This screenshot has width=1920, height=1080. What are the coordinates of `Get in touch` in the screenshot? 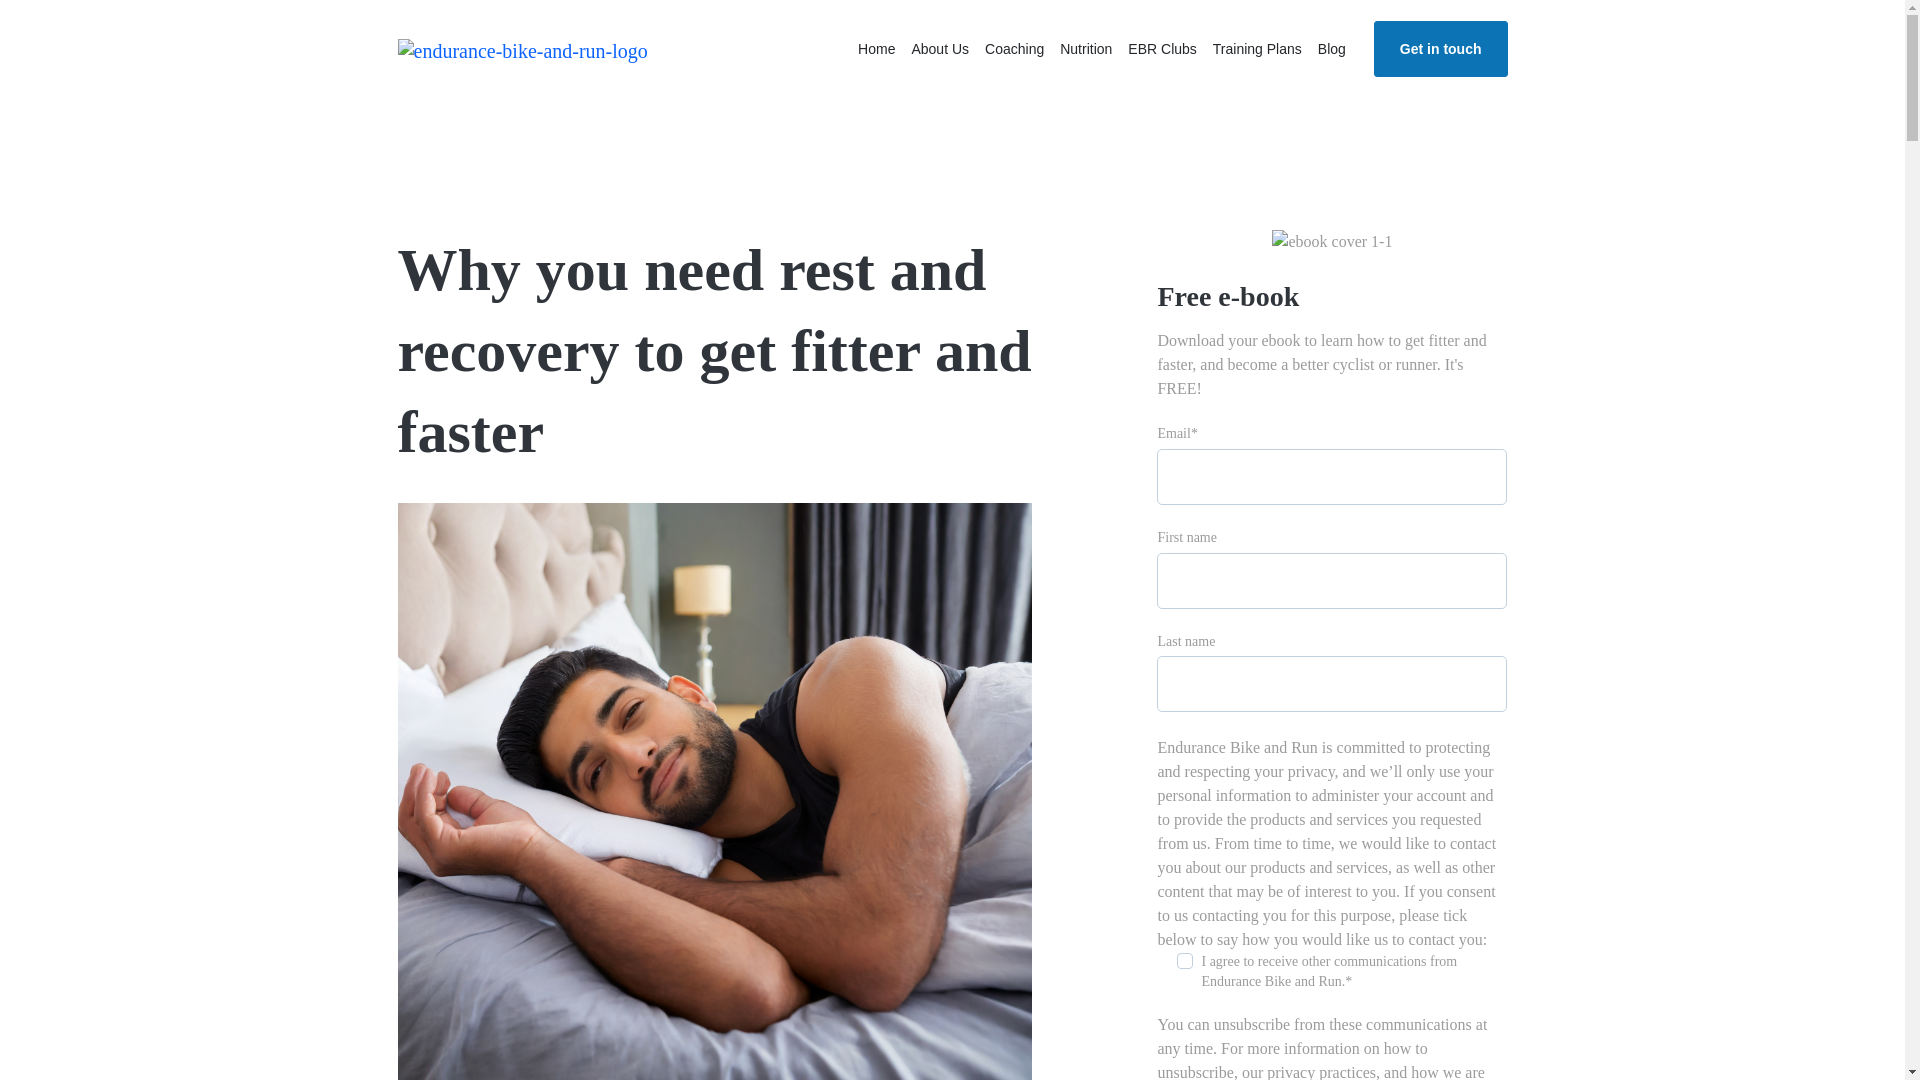 It's located at (1440, 48).